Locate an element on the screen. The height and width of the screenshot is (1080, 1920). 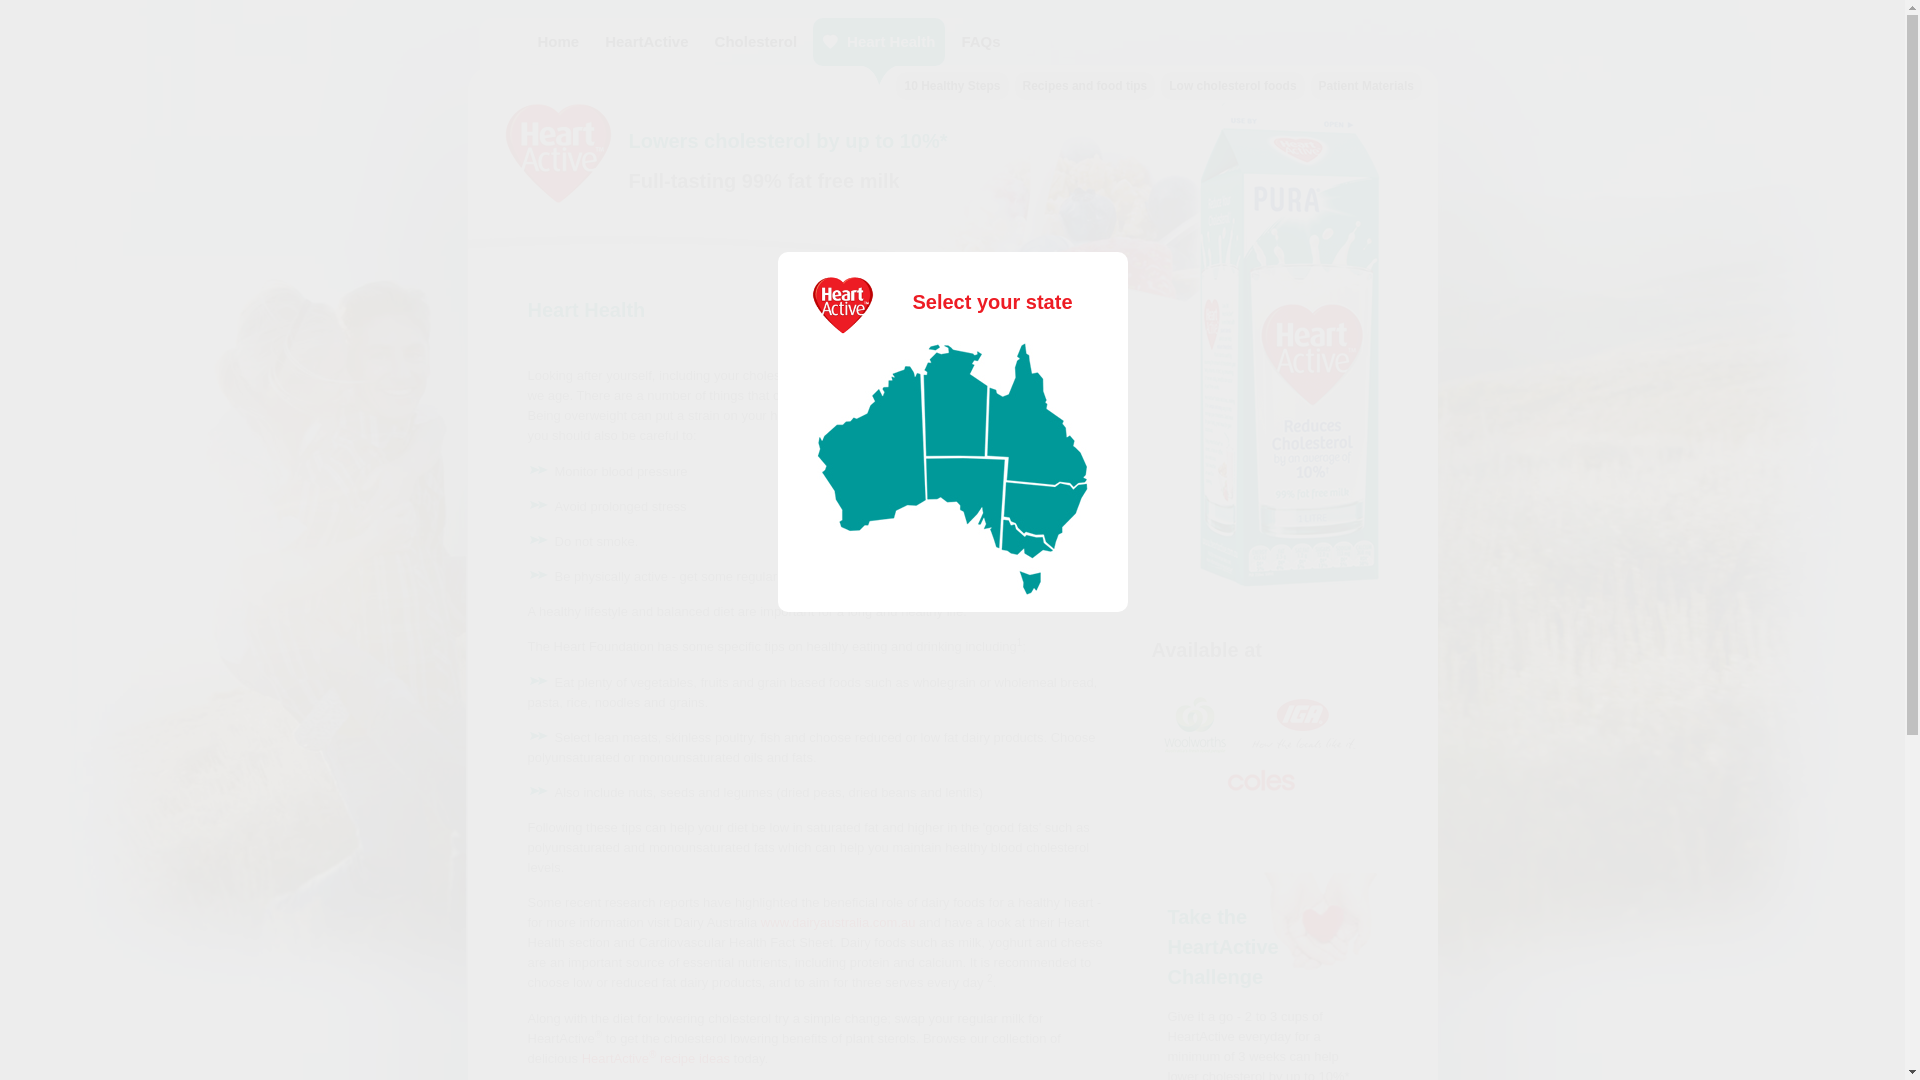
10 Healthy Steps is located at coordinates (952, 86).